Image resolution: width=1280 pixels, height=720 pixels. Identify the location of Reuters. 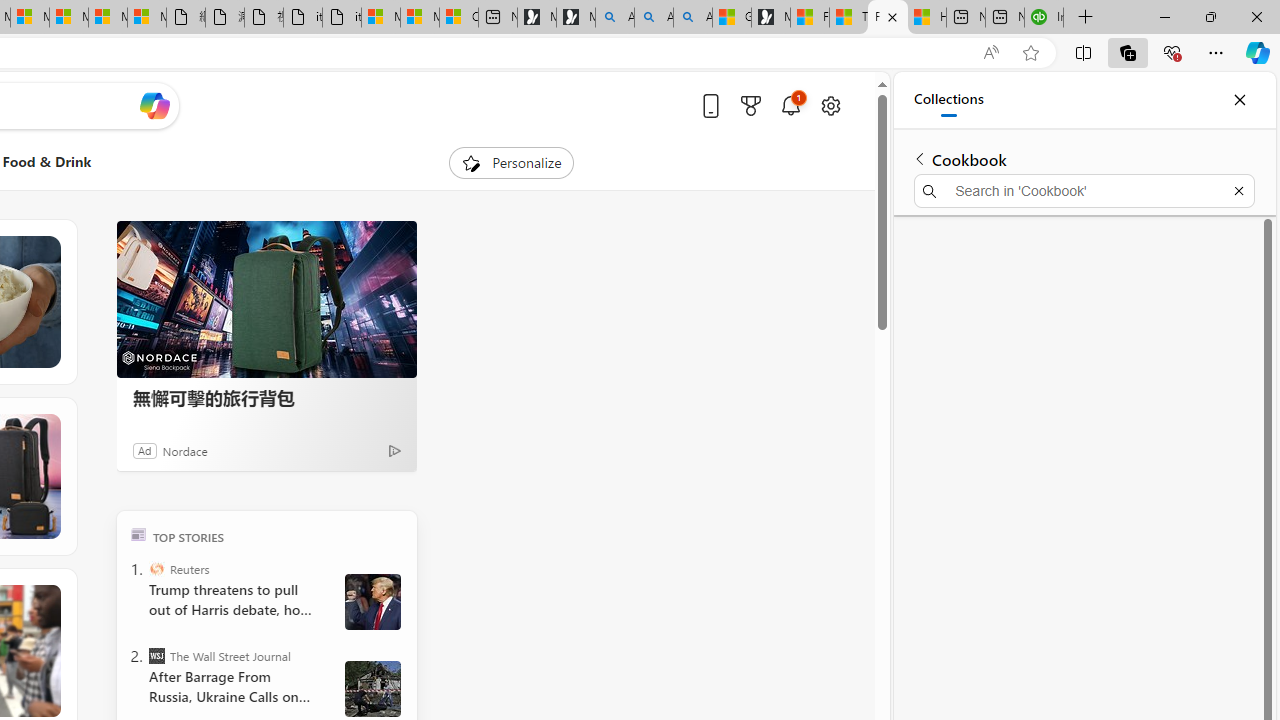
(156, 568).